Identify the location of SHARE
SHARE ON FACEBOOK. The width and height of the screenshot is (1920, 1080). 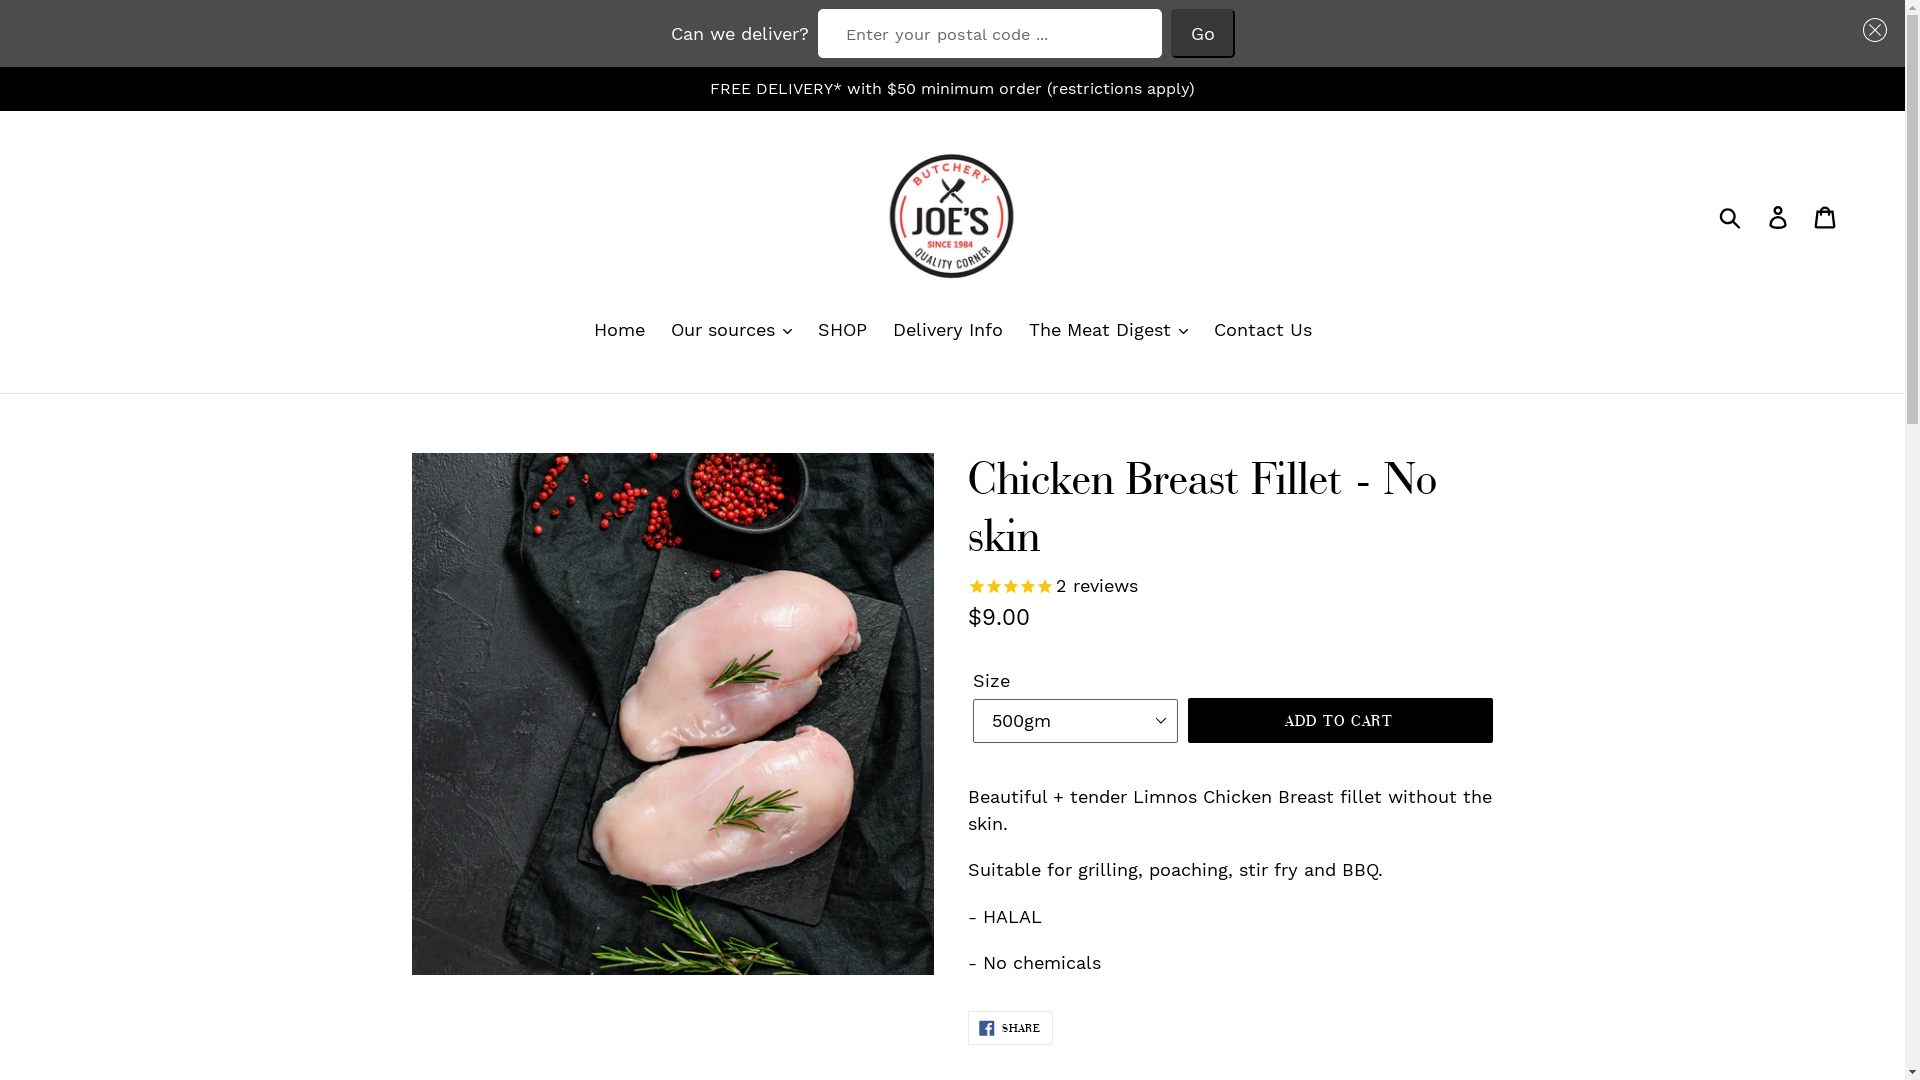
(1011, 1028).